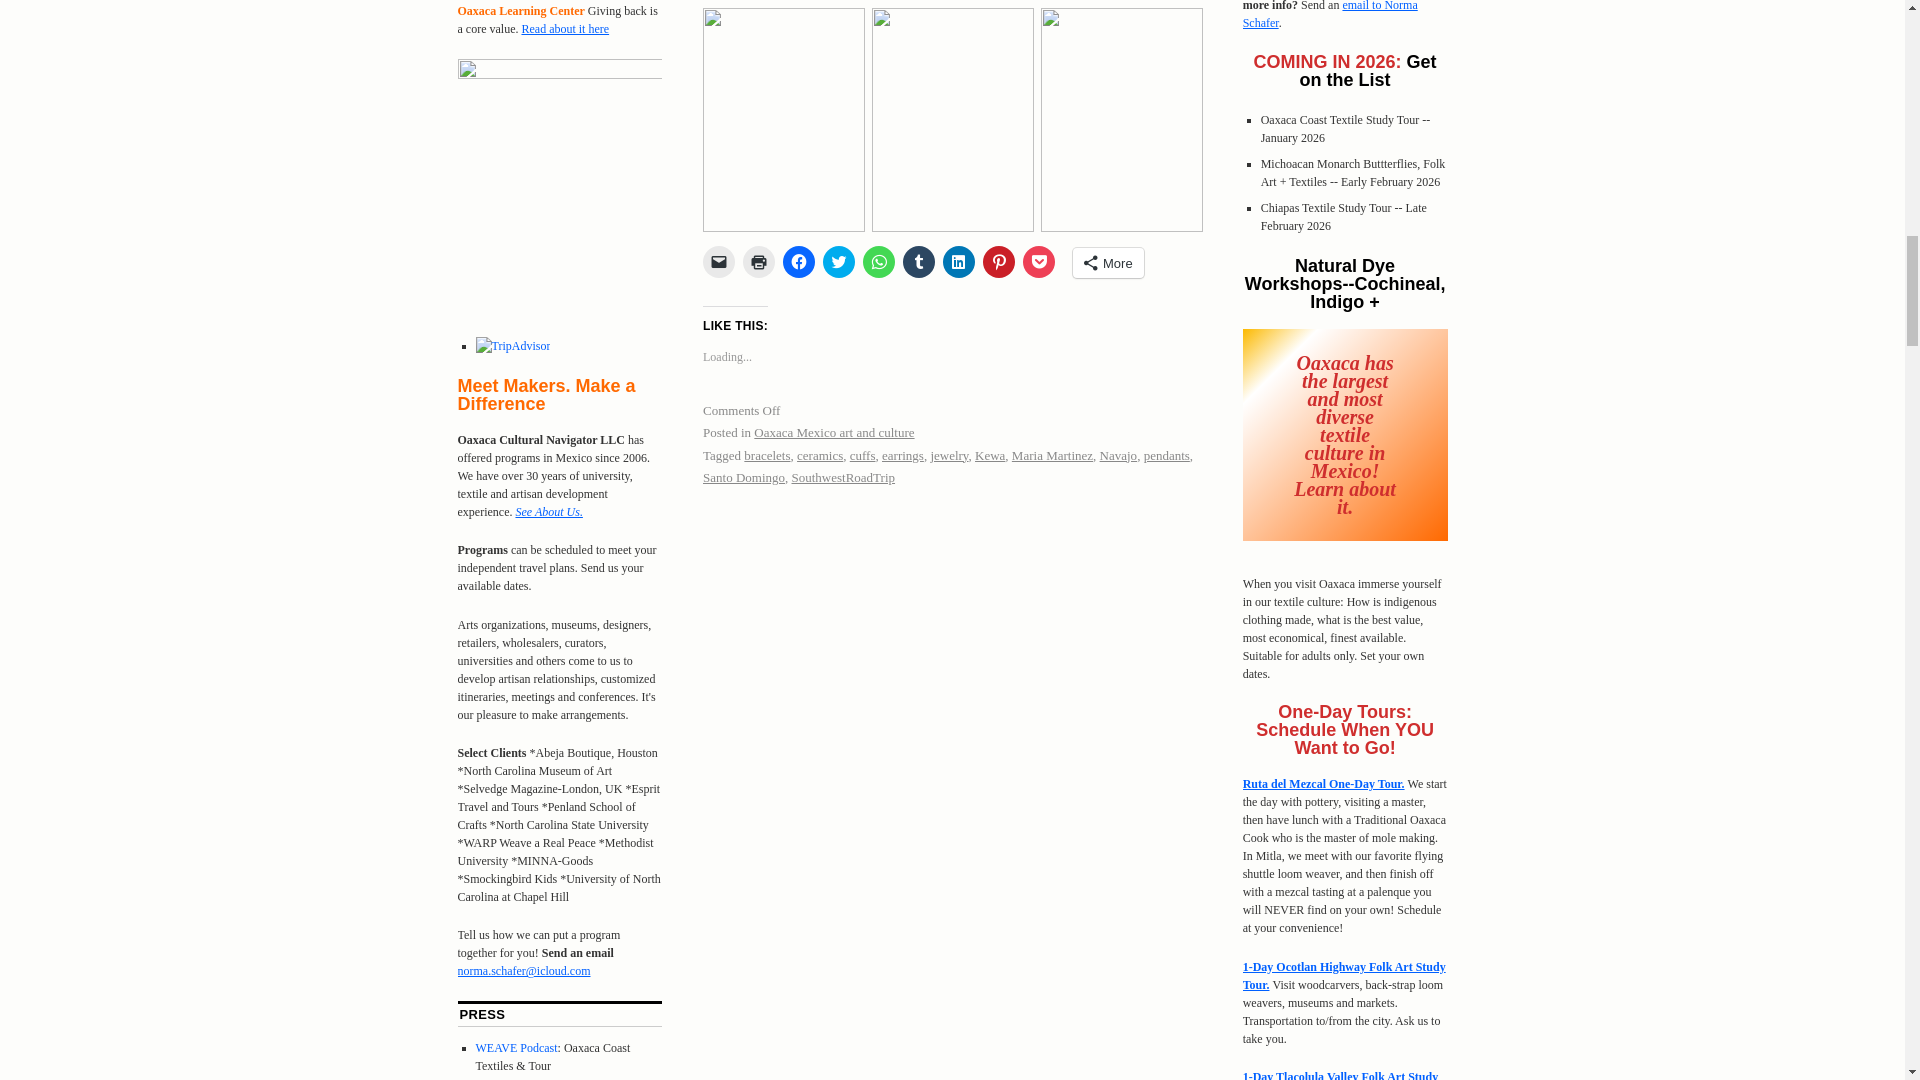 The height and width of the screenshot is (1080, 1920). I want to click on Click to email a link to a friend, so click(718, 262).